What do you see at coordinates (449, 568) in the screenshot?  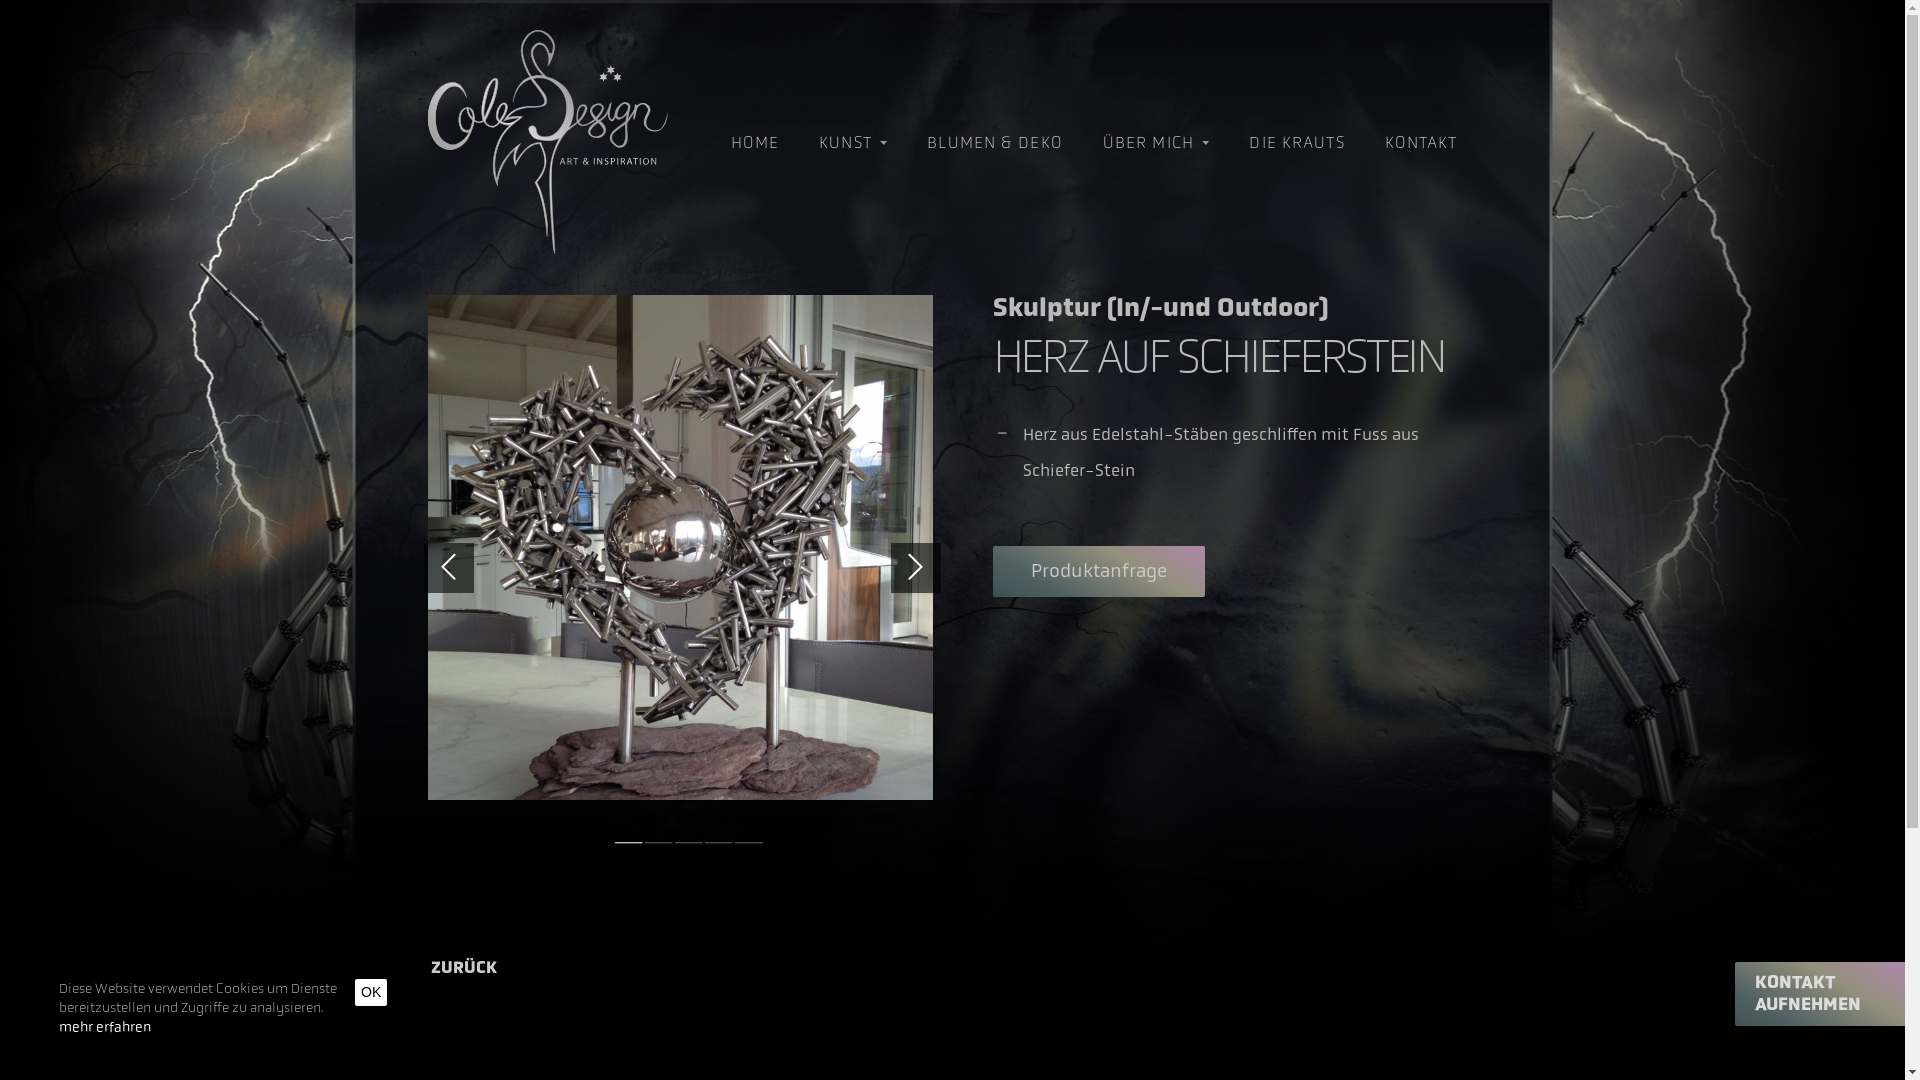 I see `Previous` at bounding box center [449, 568].